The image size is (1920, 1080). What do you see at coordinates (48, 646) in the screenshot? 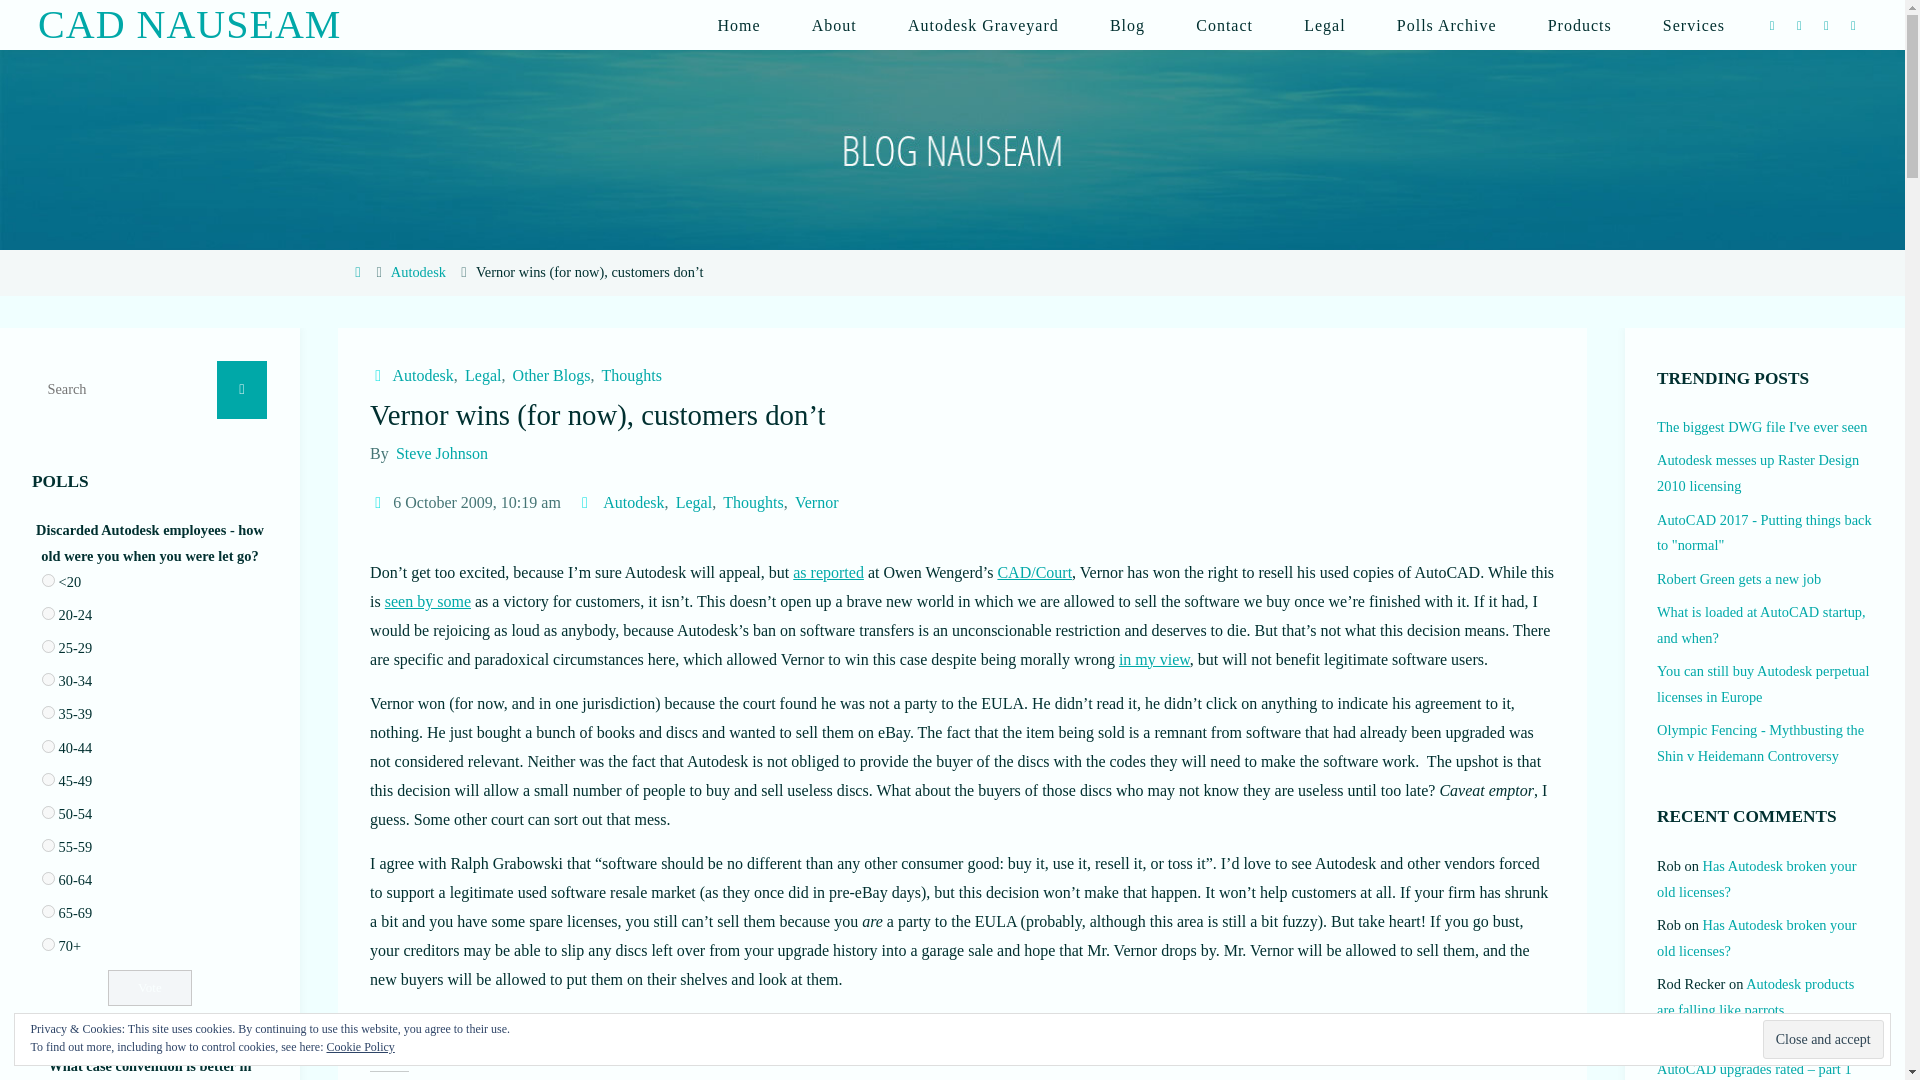
I see `647` at bounding box center [48, 646].